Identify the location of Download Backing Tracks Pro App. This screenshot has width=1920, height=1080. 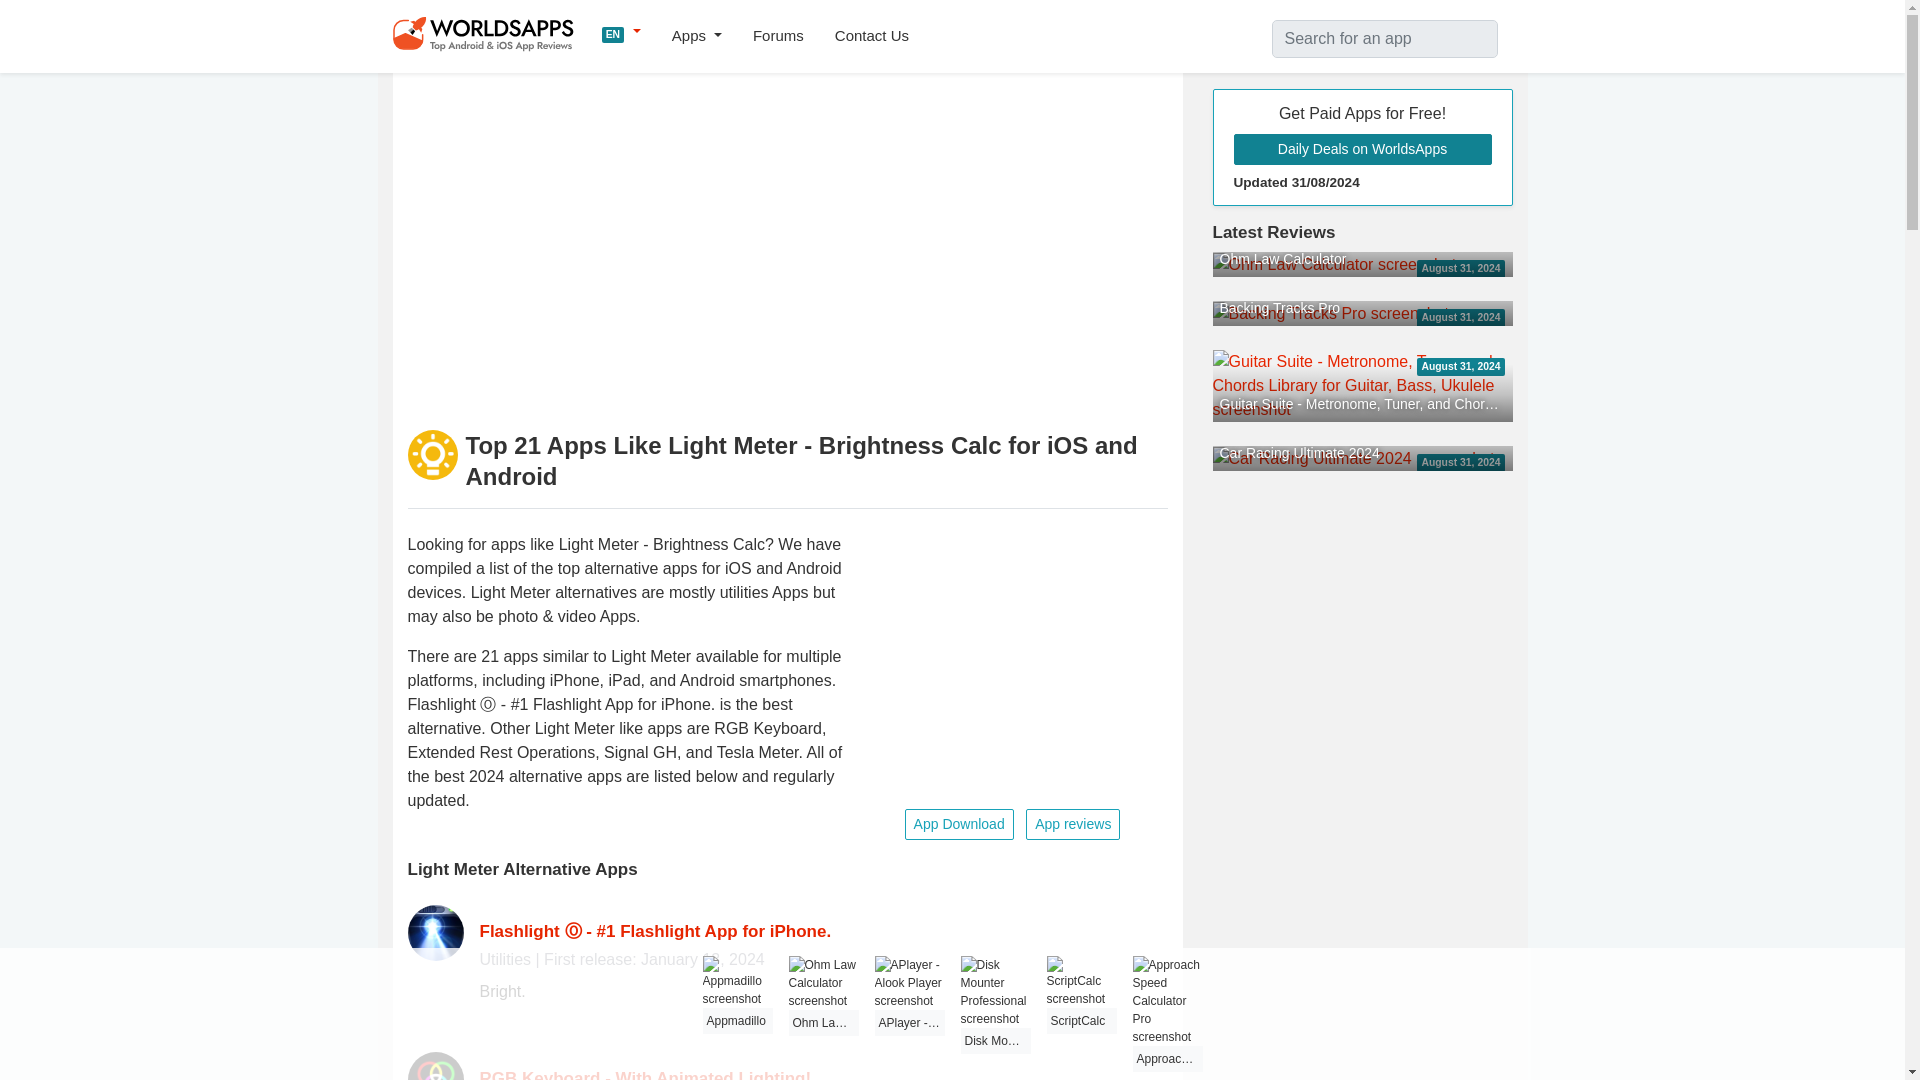
(1330, 312).